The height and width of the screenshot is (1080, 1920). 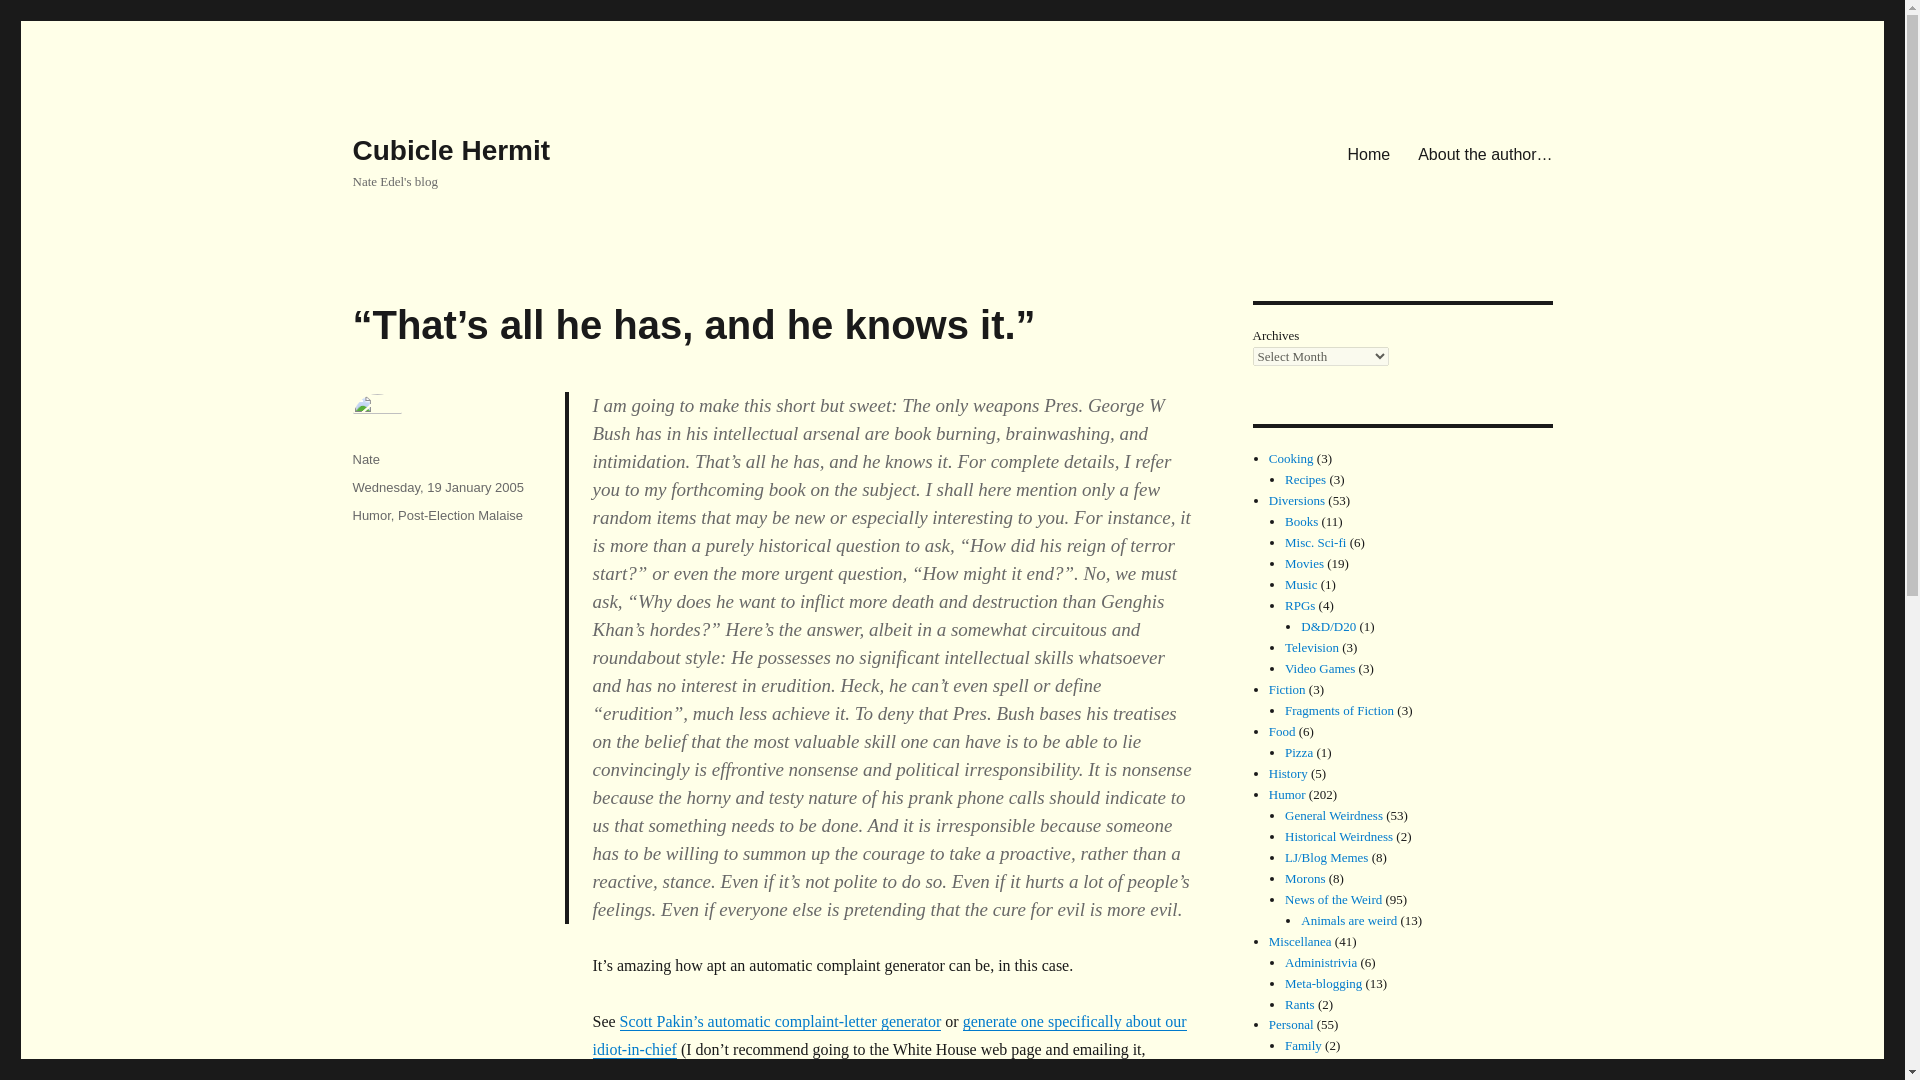 What do you see at coordinates (1338, 710) in the screenshot?
I see `Fragments of Fiction` at bounding box center [1338, 710].